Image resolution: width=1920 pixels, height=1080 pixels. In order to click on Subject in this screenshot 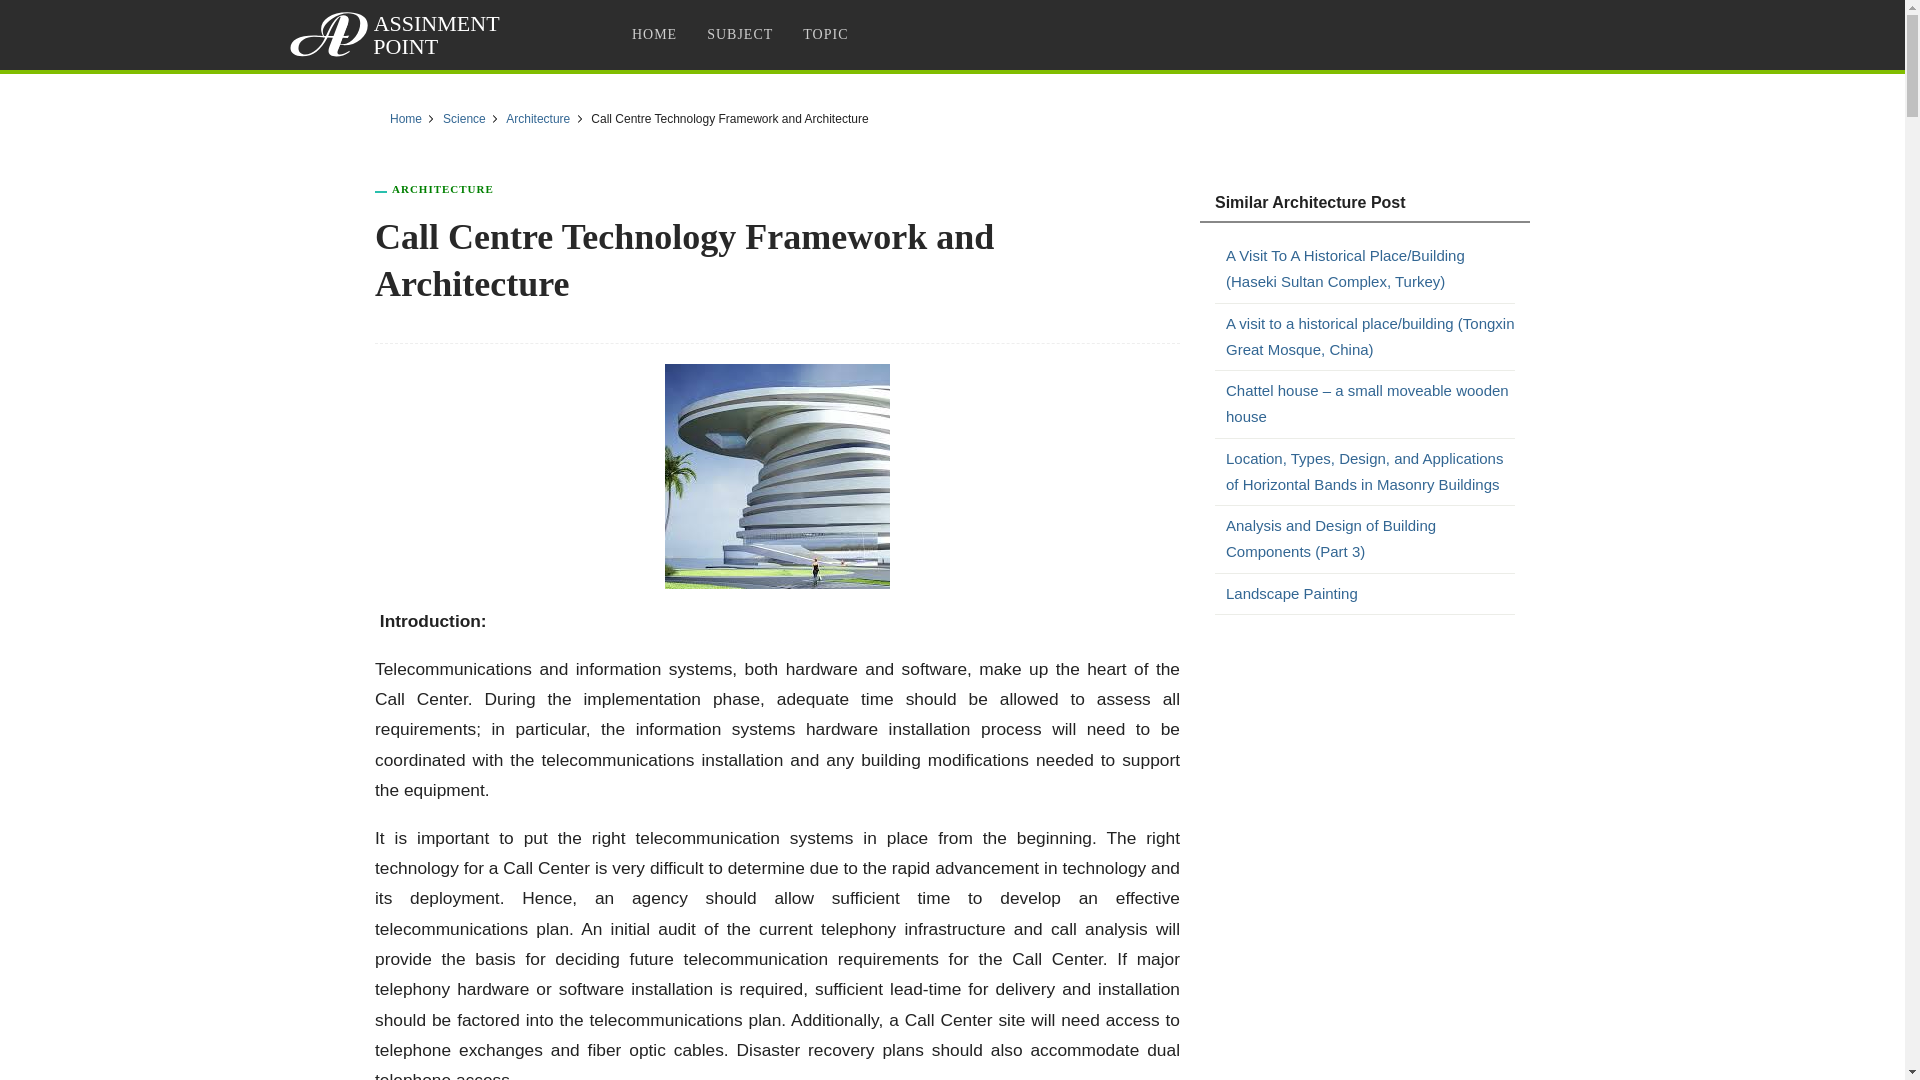, I will do `click(739, 34)`.